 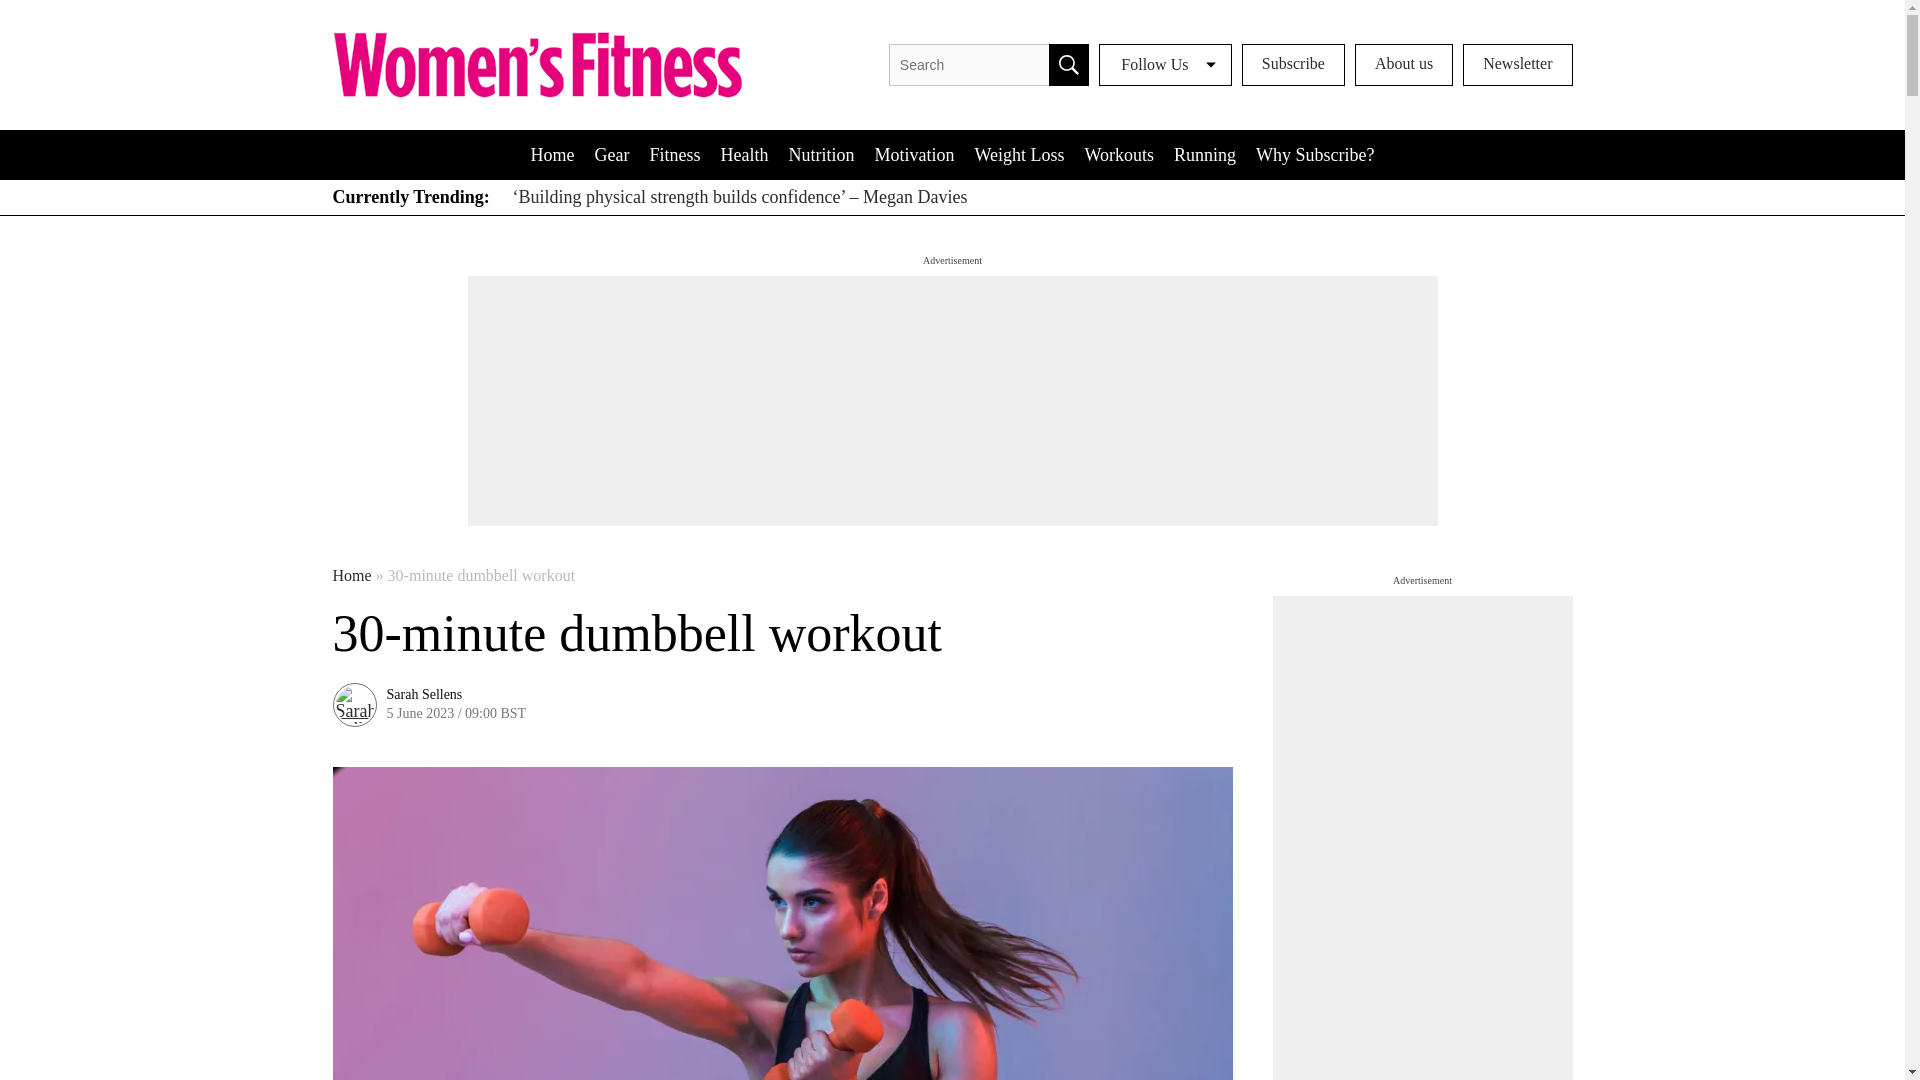 I want to click on Running, so click(x=1204, y=154).